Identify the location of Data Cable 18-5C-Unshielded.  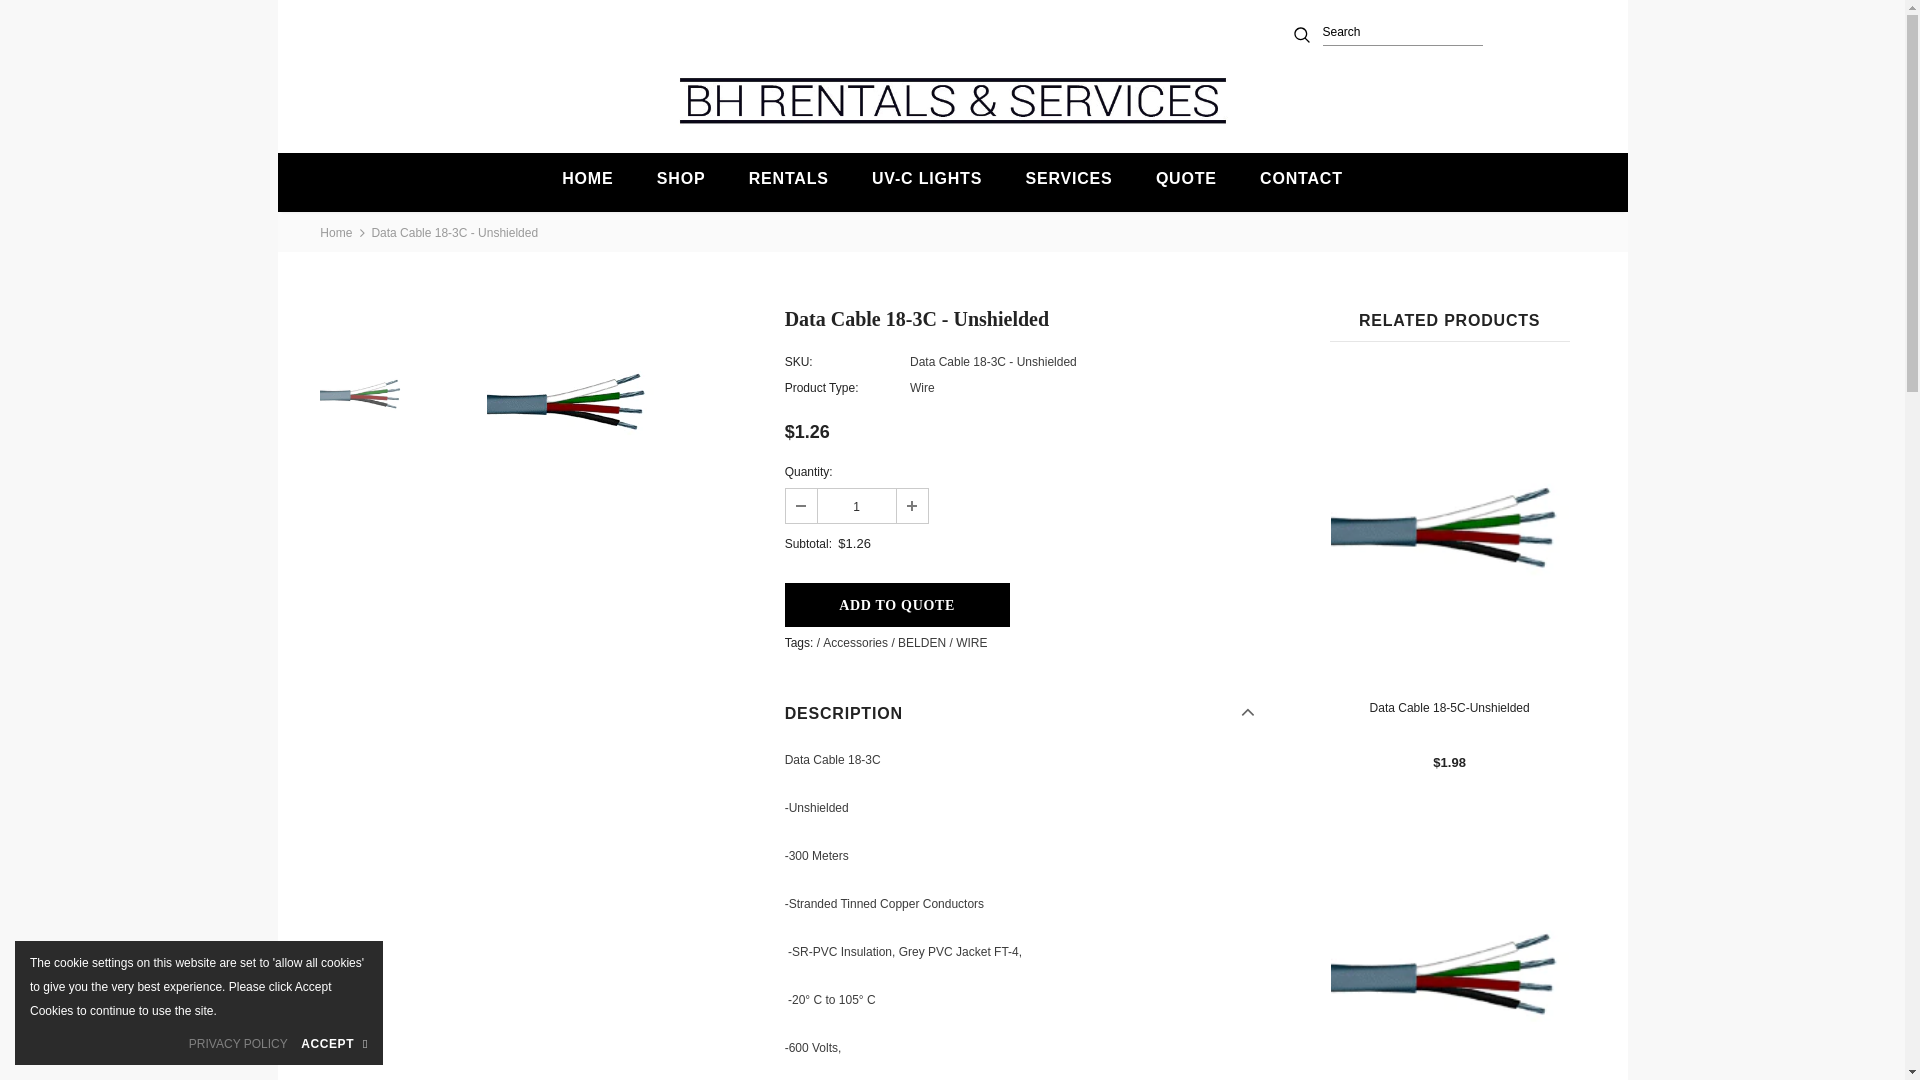
(1450, 708).